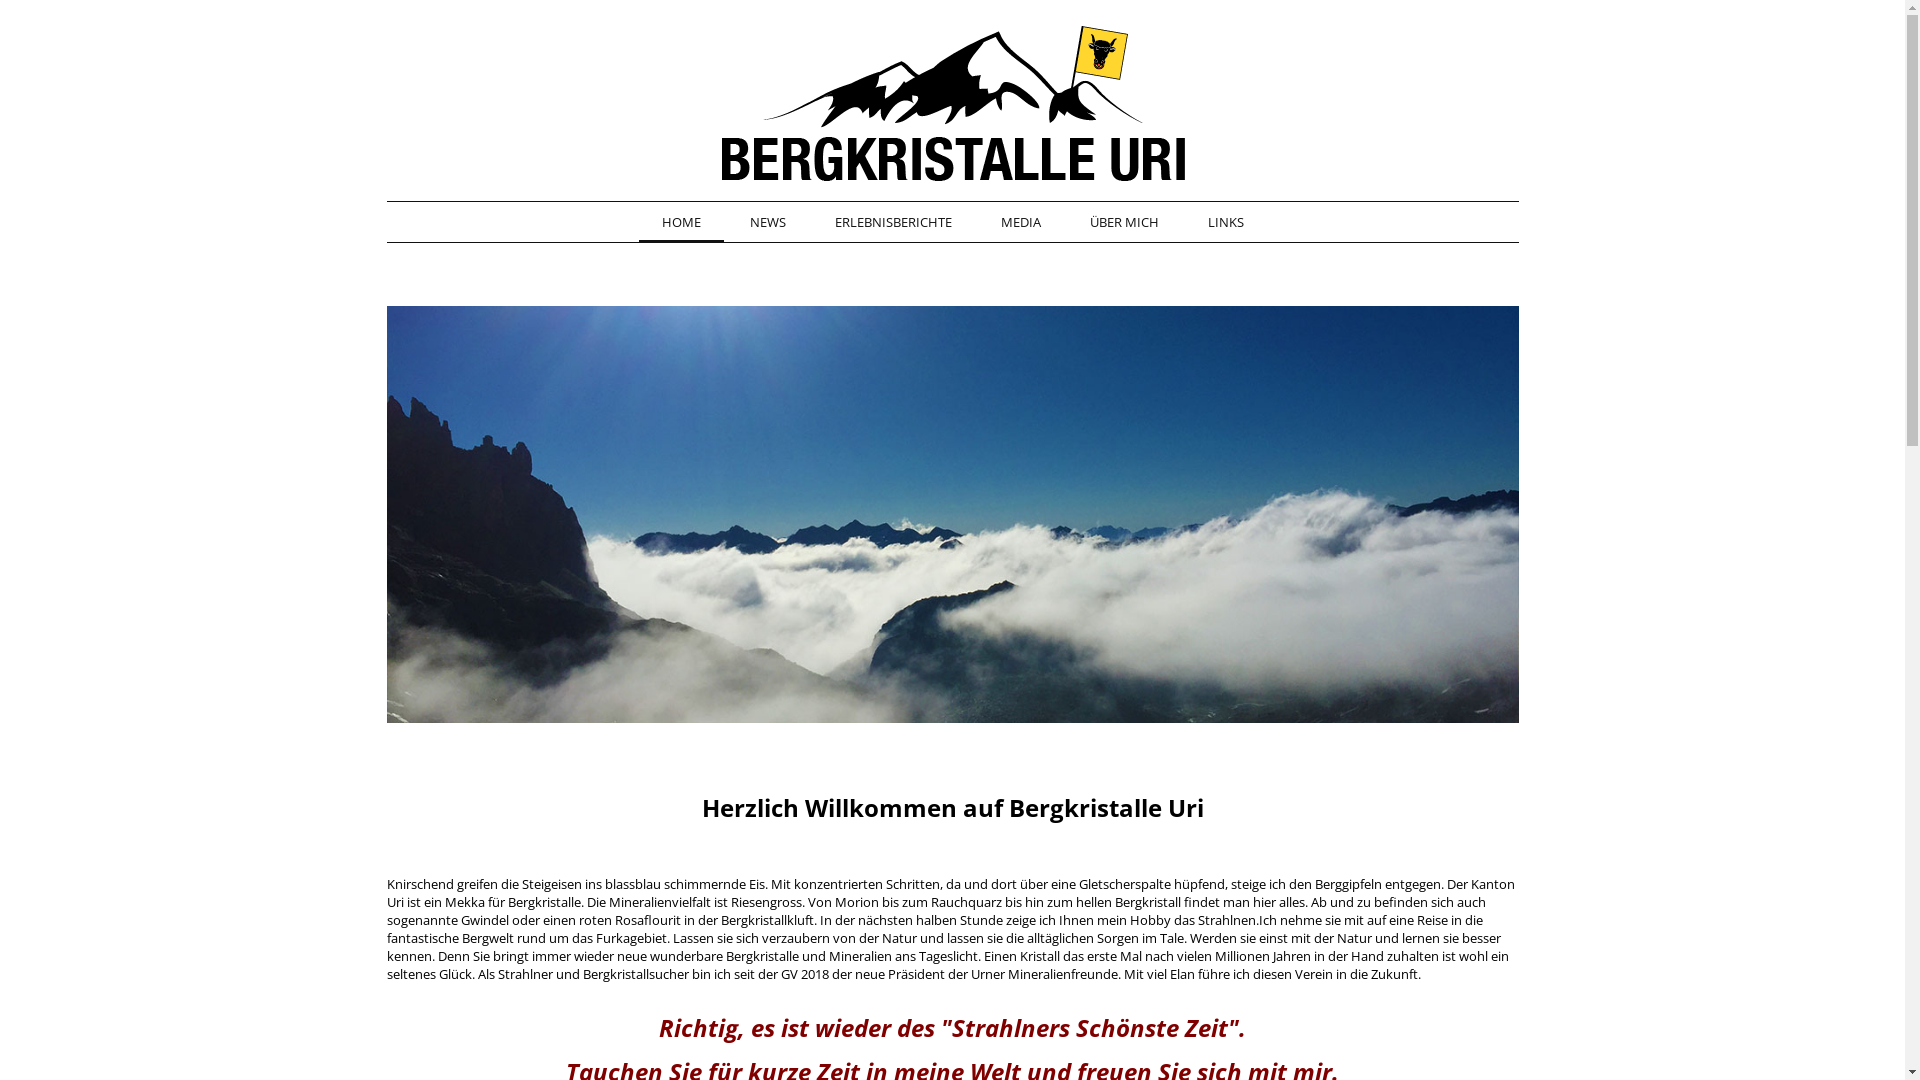  What do you see at coordinates (894, 223) in the screenshot?
I see `ERLEBNISBERICHTE` at bounding box center [894, 223].